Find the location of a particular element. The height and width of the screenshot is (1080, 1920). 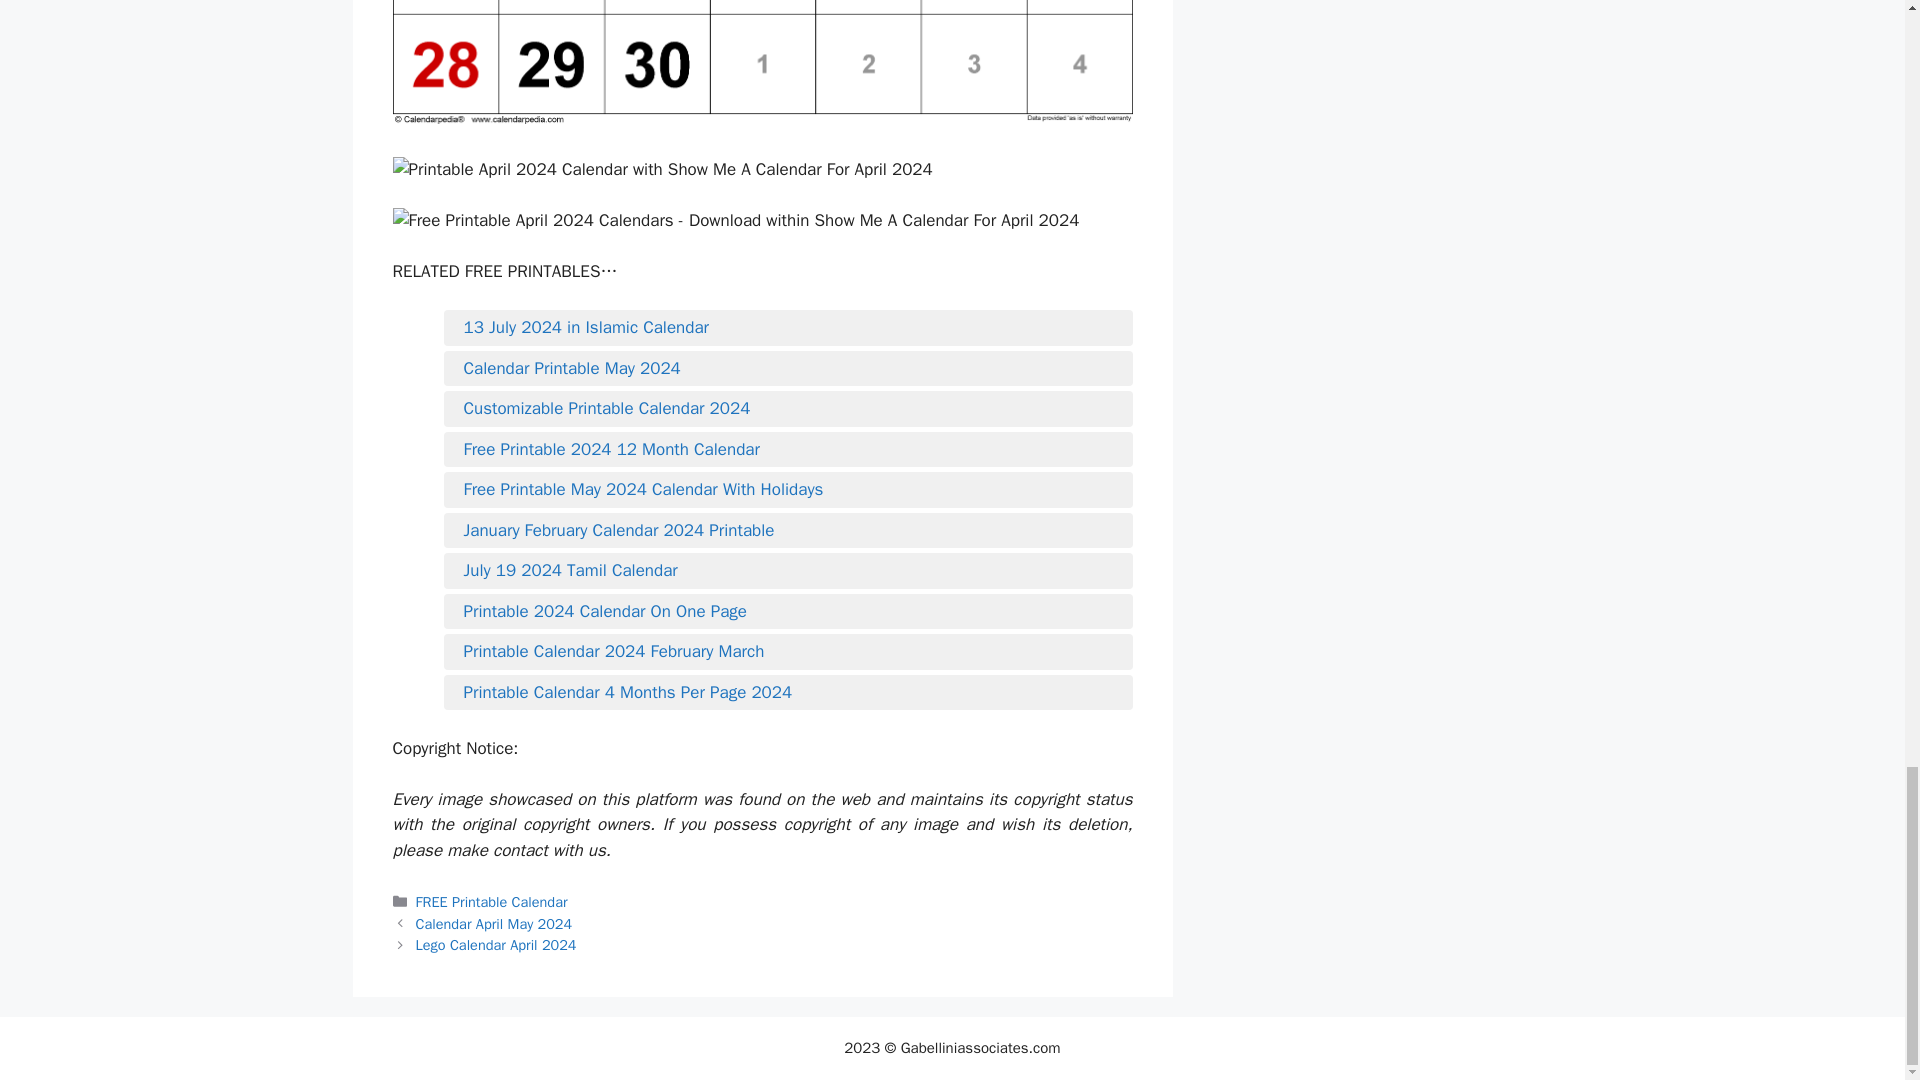

13 July 2024 in Islamic Calendar is located at coordinates (788, 328).